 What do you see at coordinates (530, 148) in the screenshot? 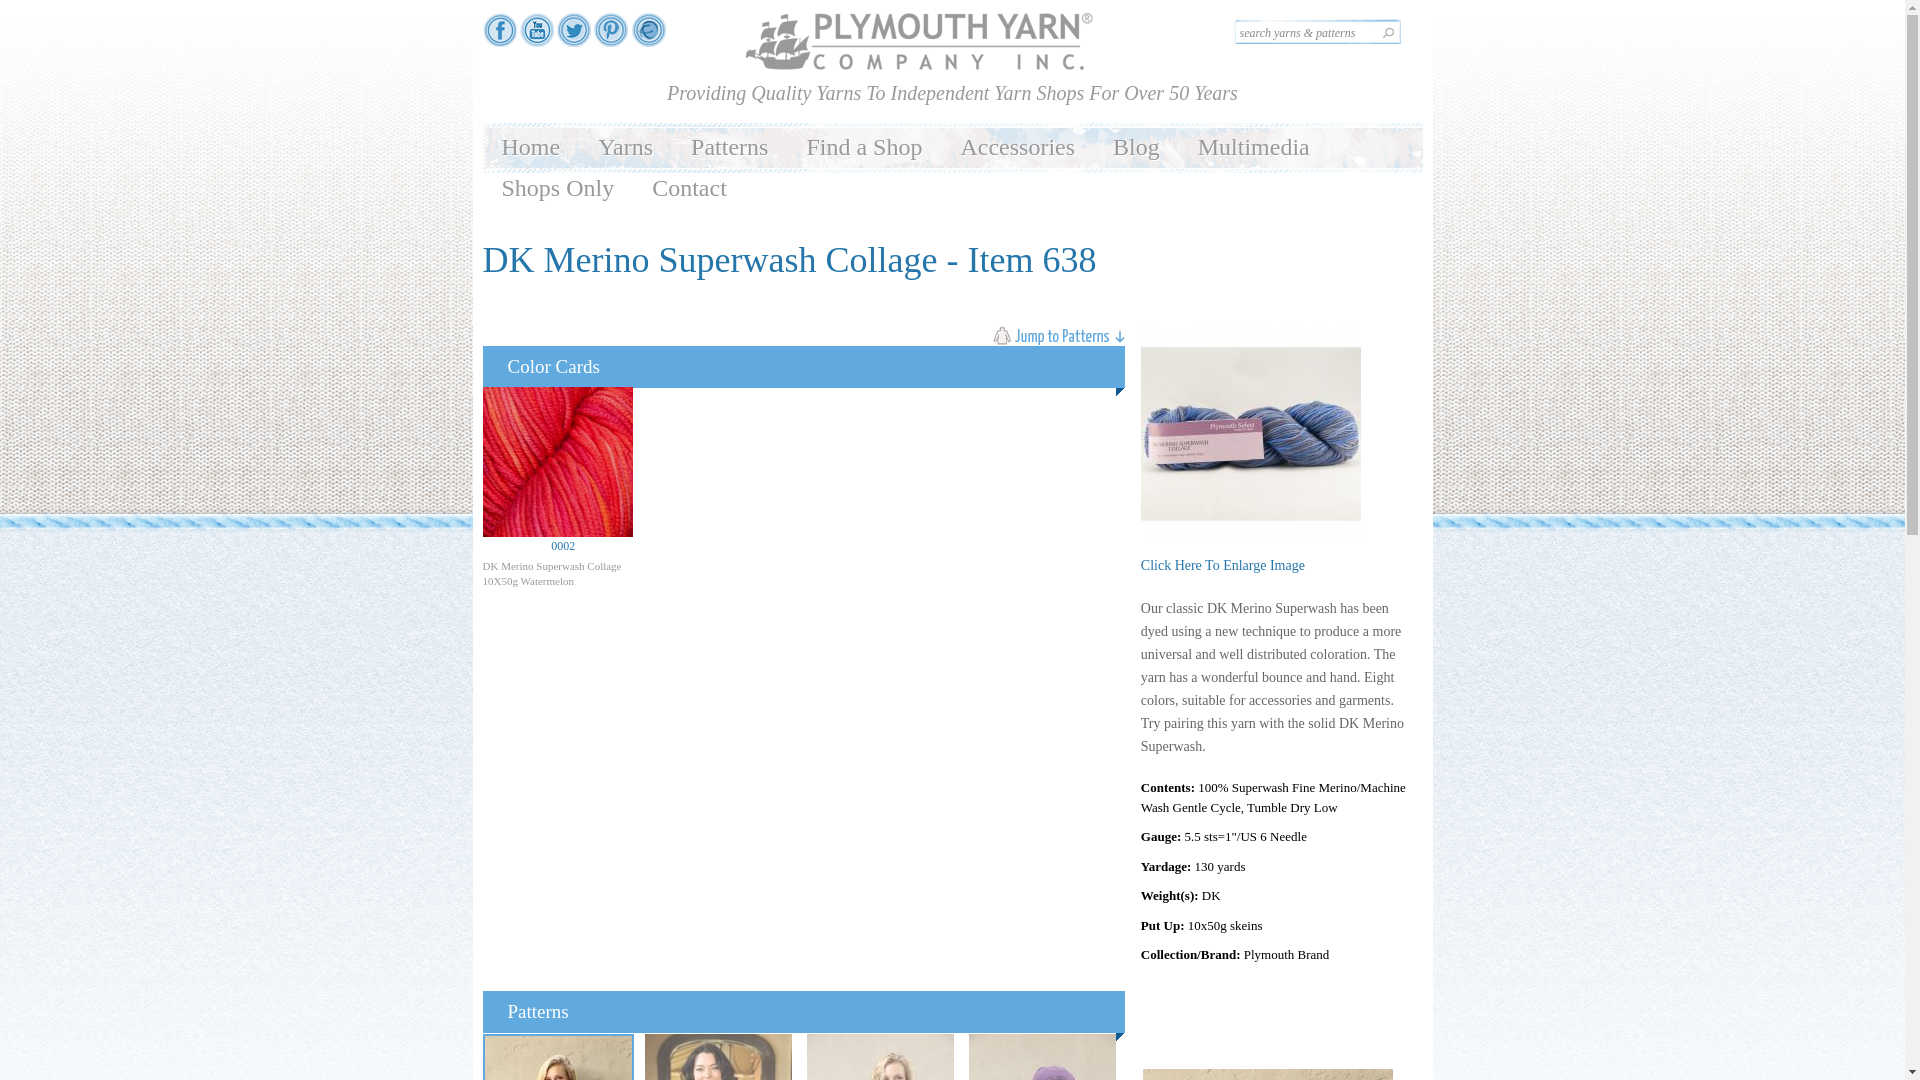
I see `Home` at bounding box center [530, 148].